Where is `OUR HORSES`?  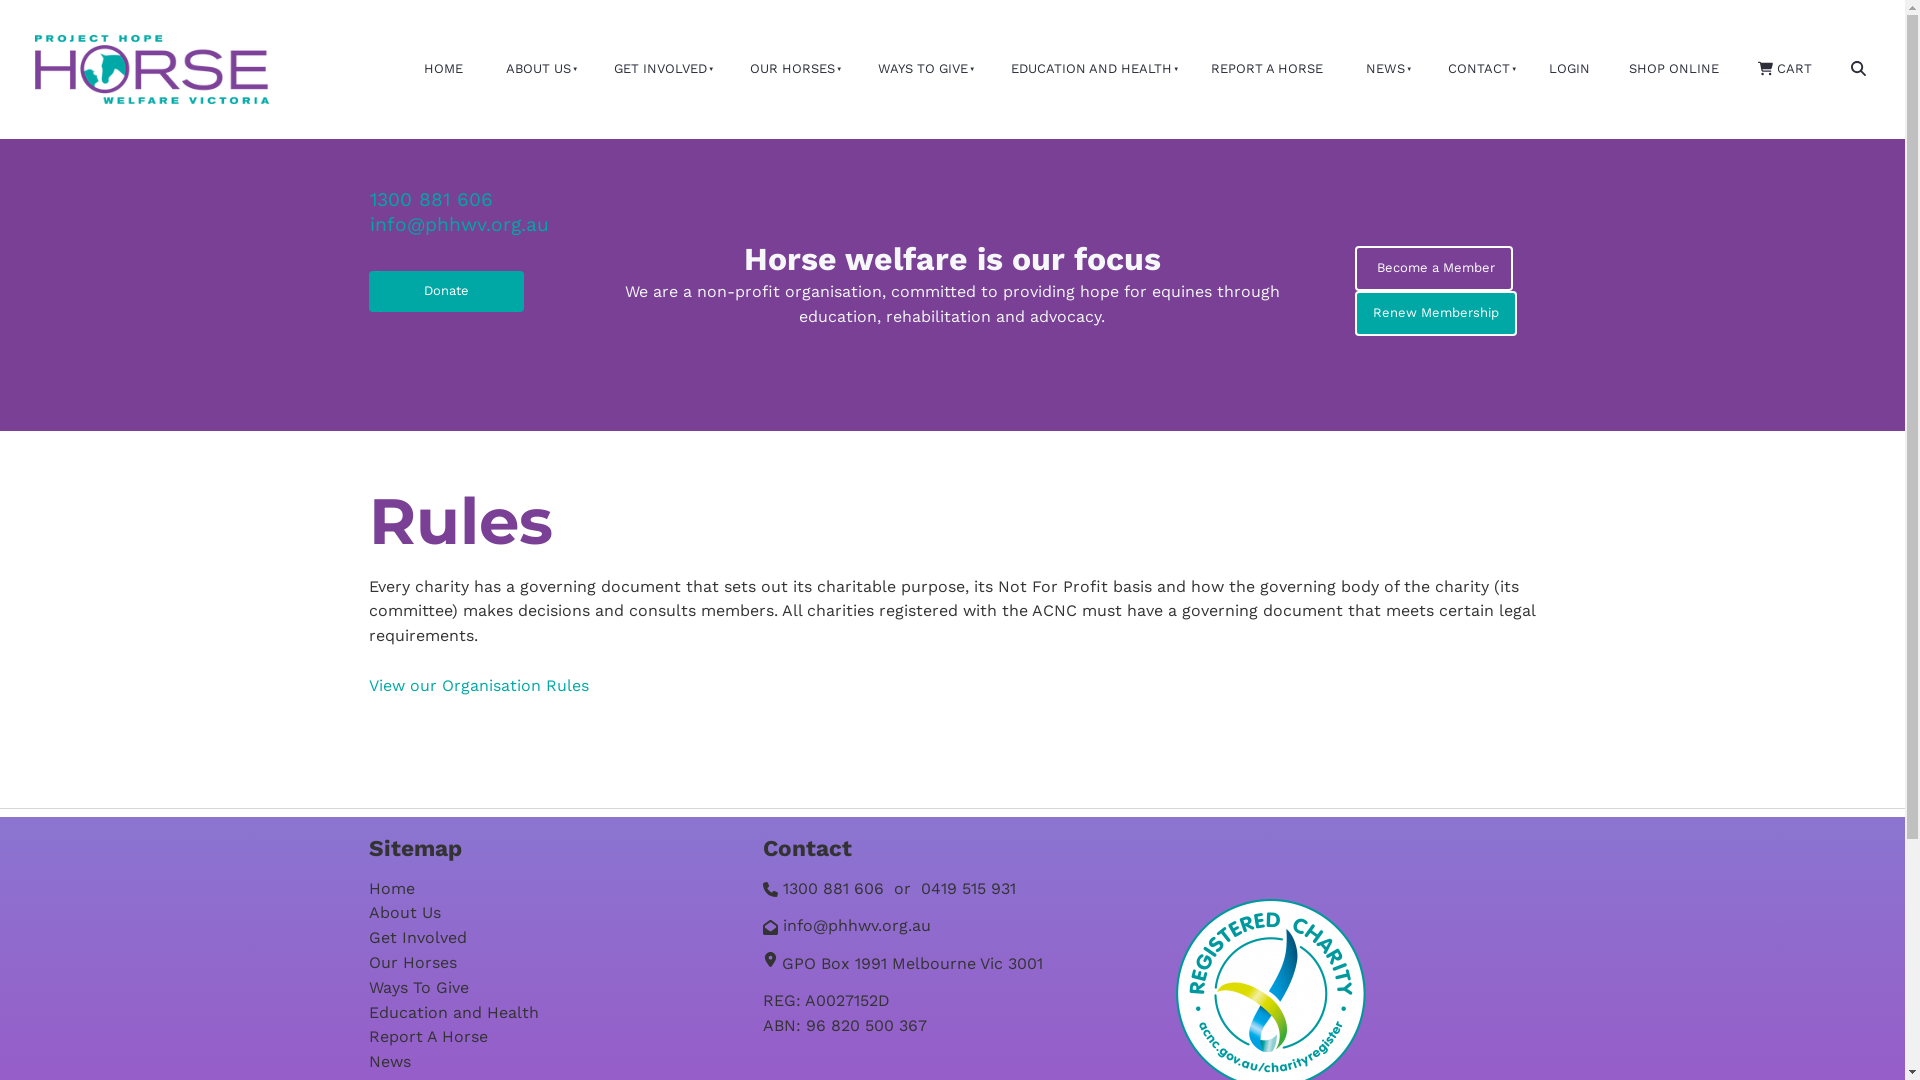 OUR HORSES is located at coordinates (790, 70).